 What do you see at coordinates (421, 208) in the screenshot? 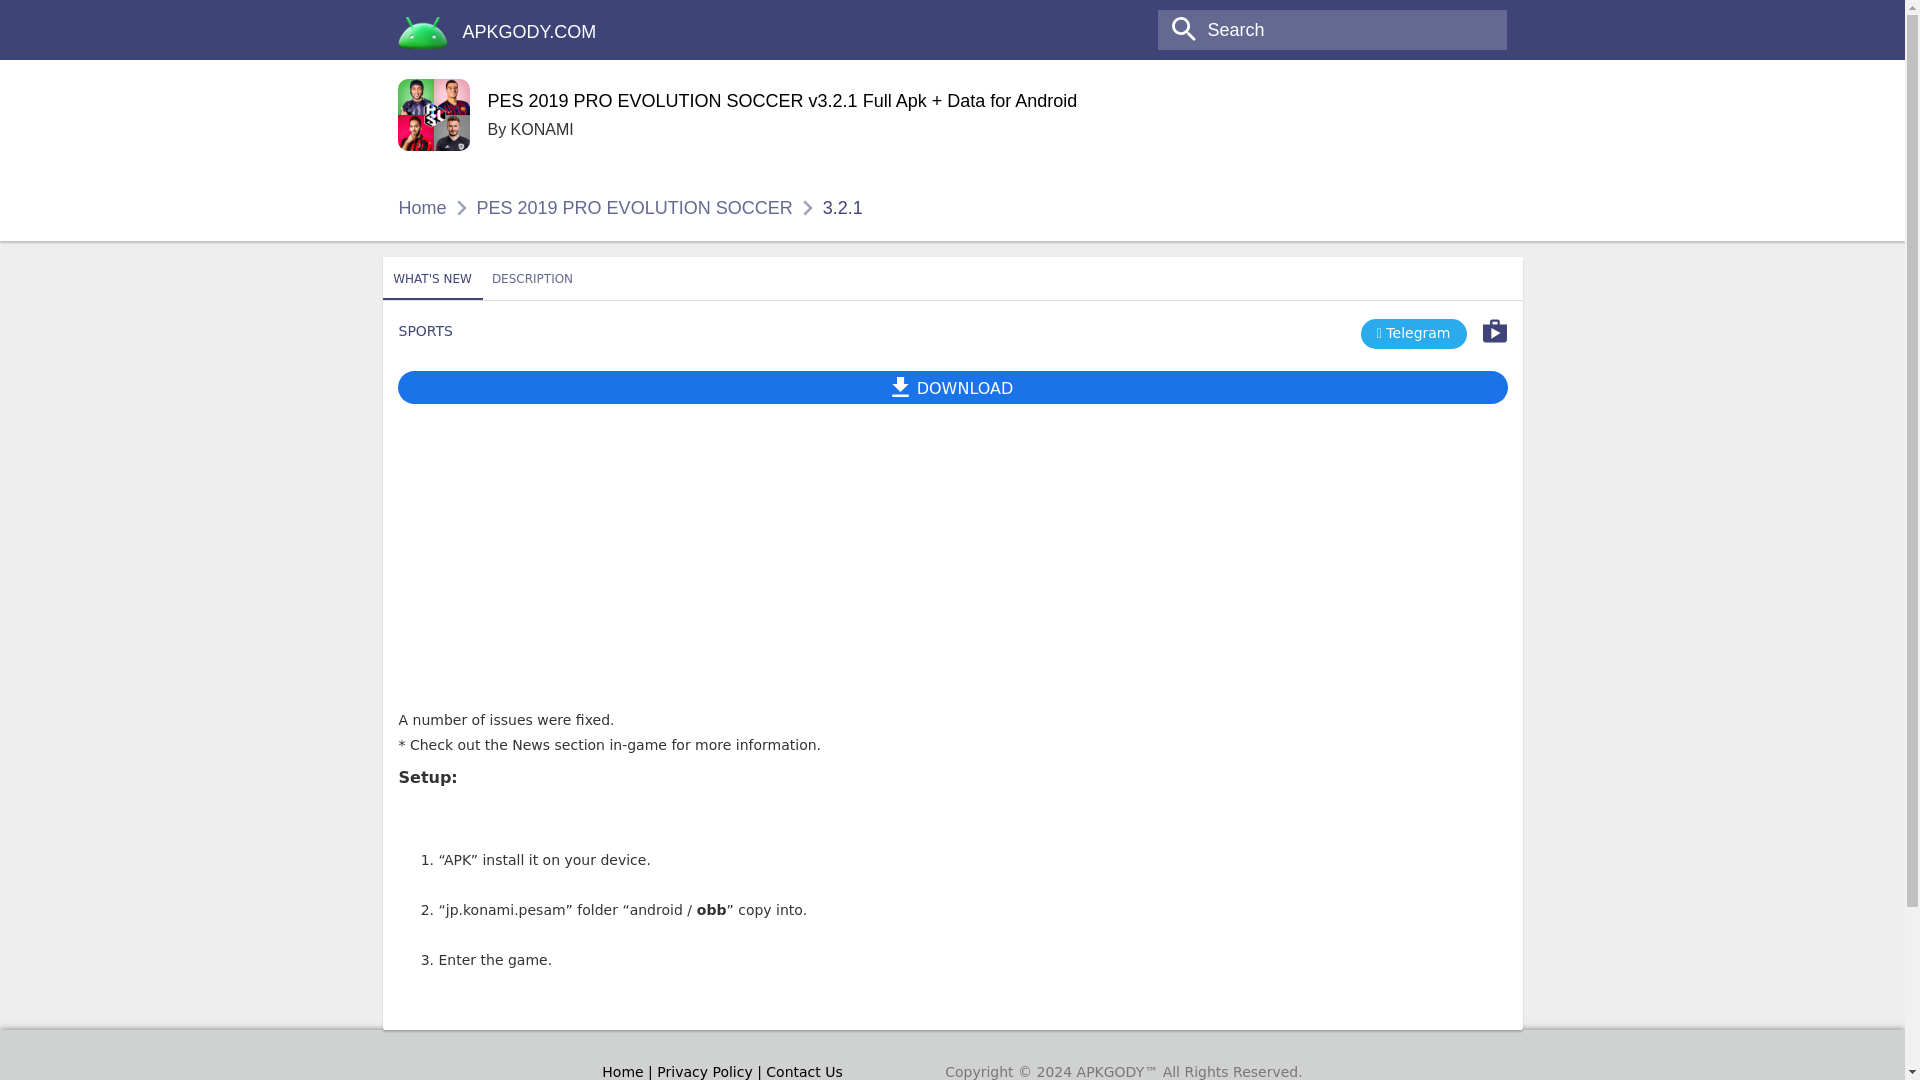
I see `Home` at bounding box center [421, 208].